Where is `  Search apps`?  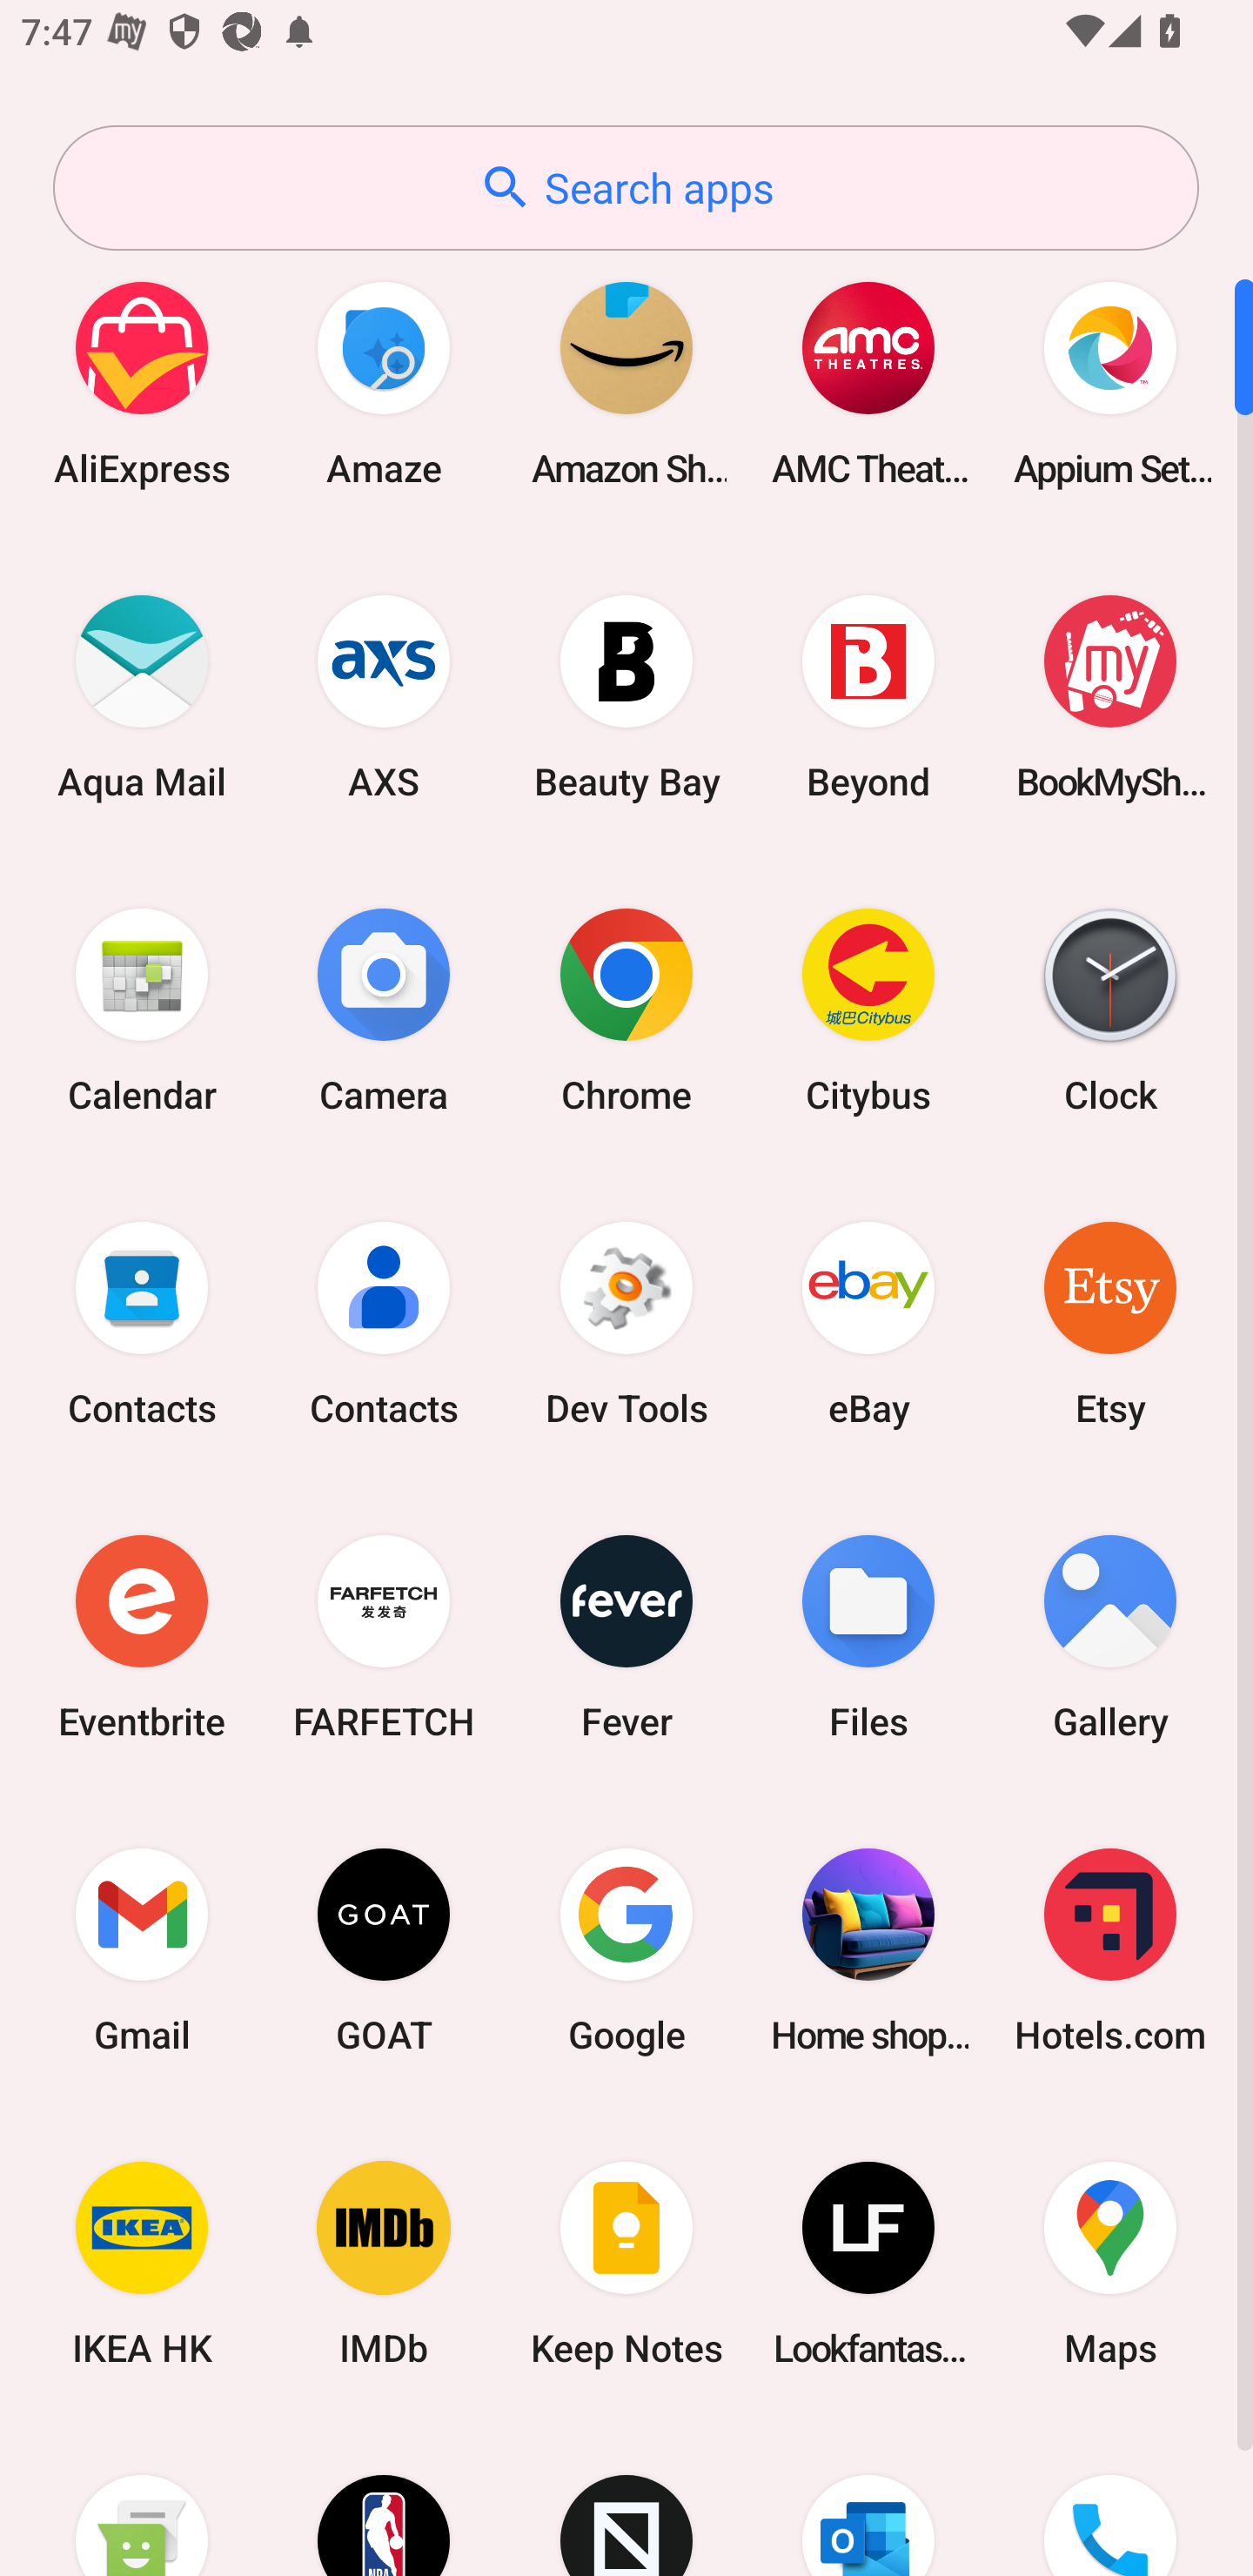   Search apps is located at coordinates (626, 188).